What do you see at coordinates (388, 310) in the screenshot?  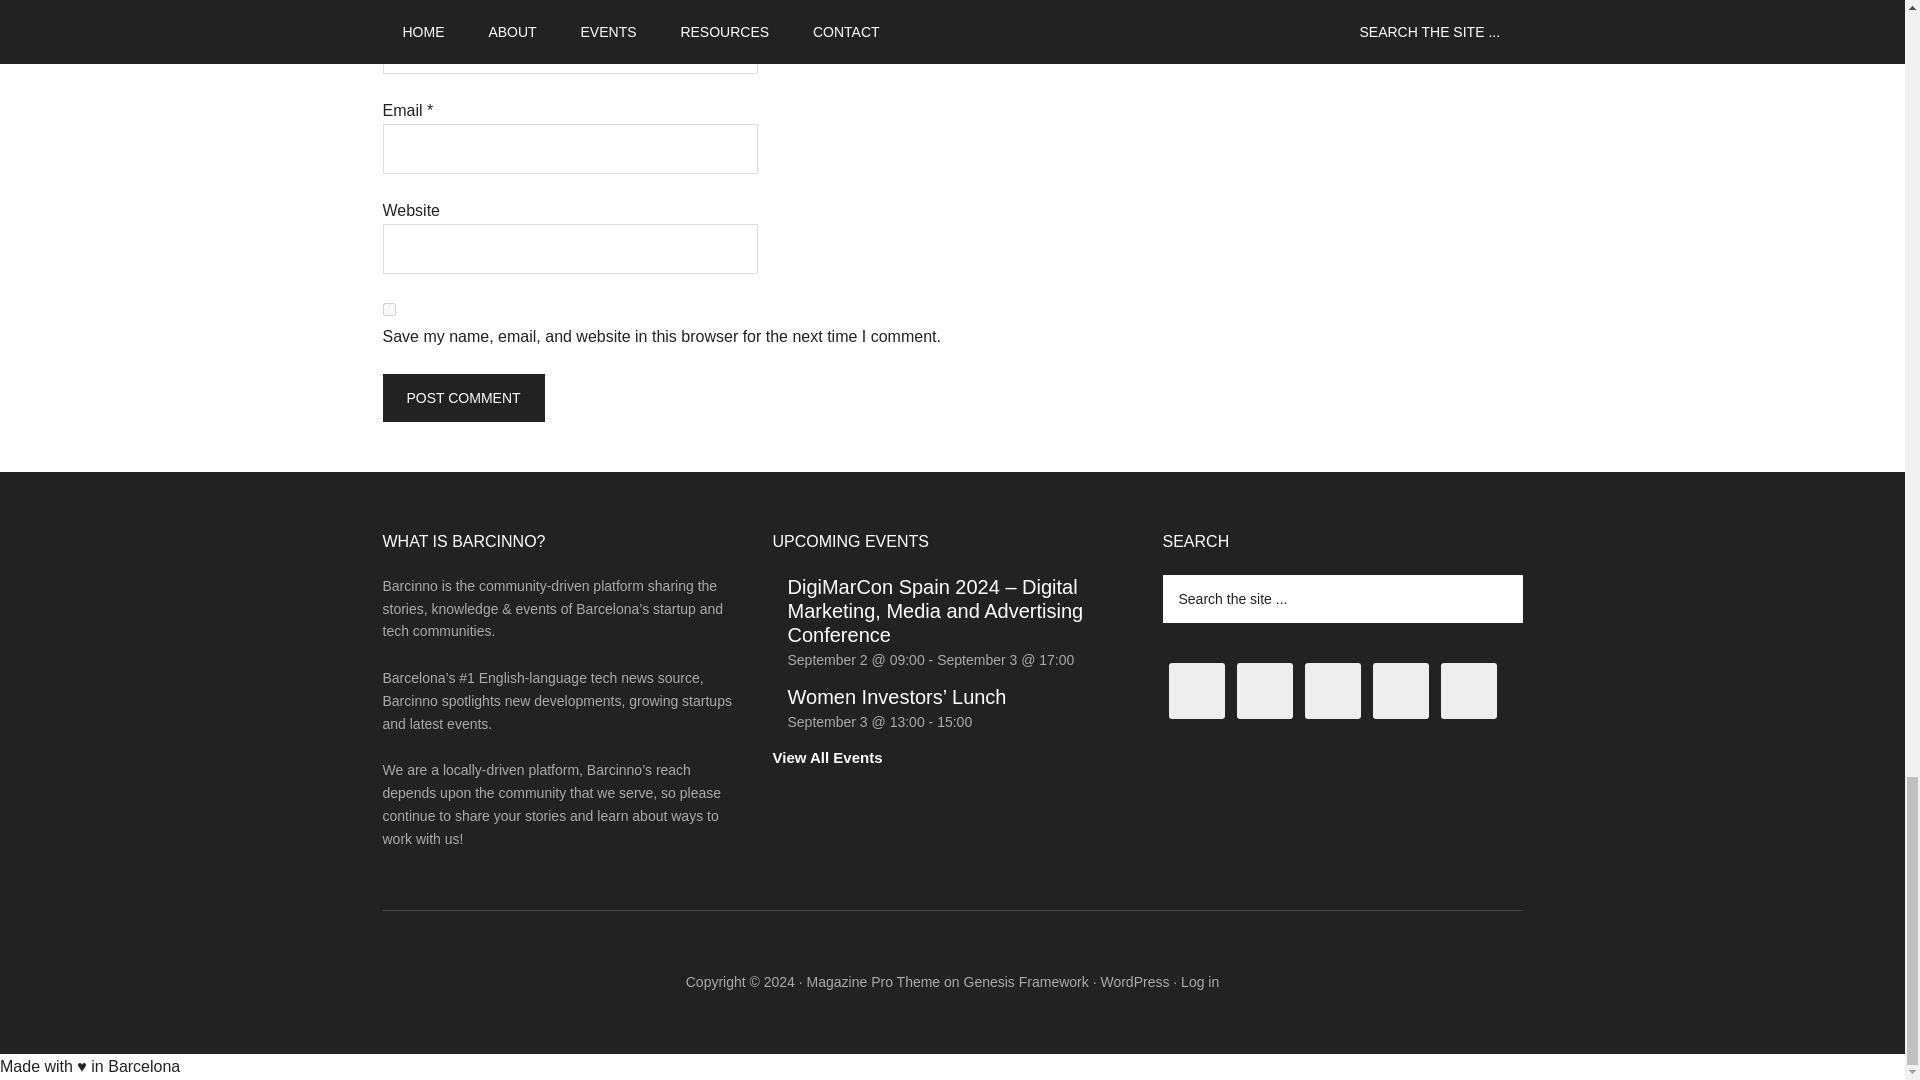 I see `yes` at bounding box center [388, 310].